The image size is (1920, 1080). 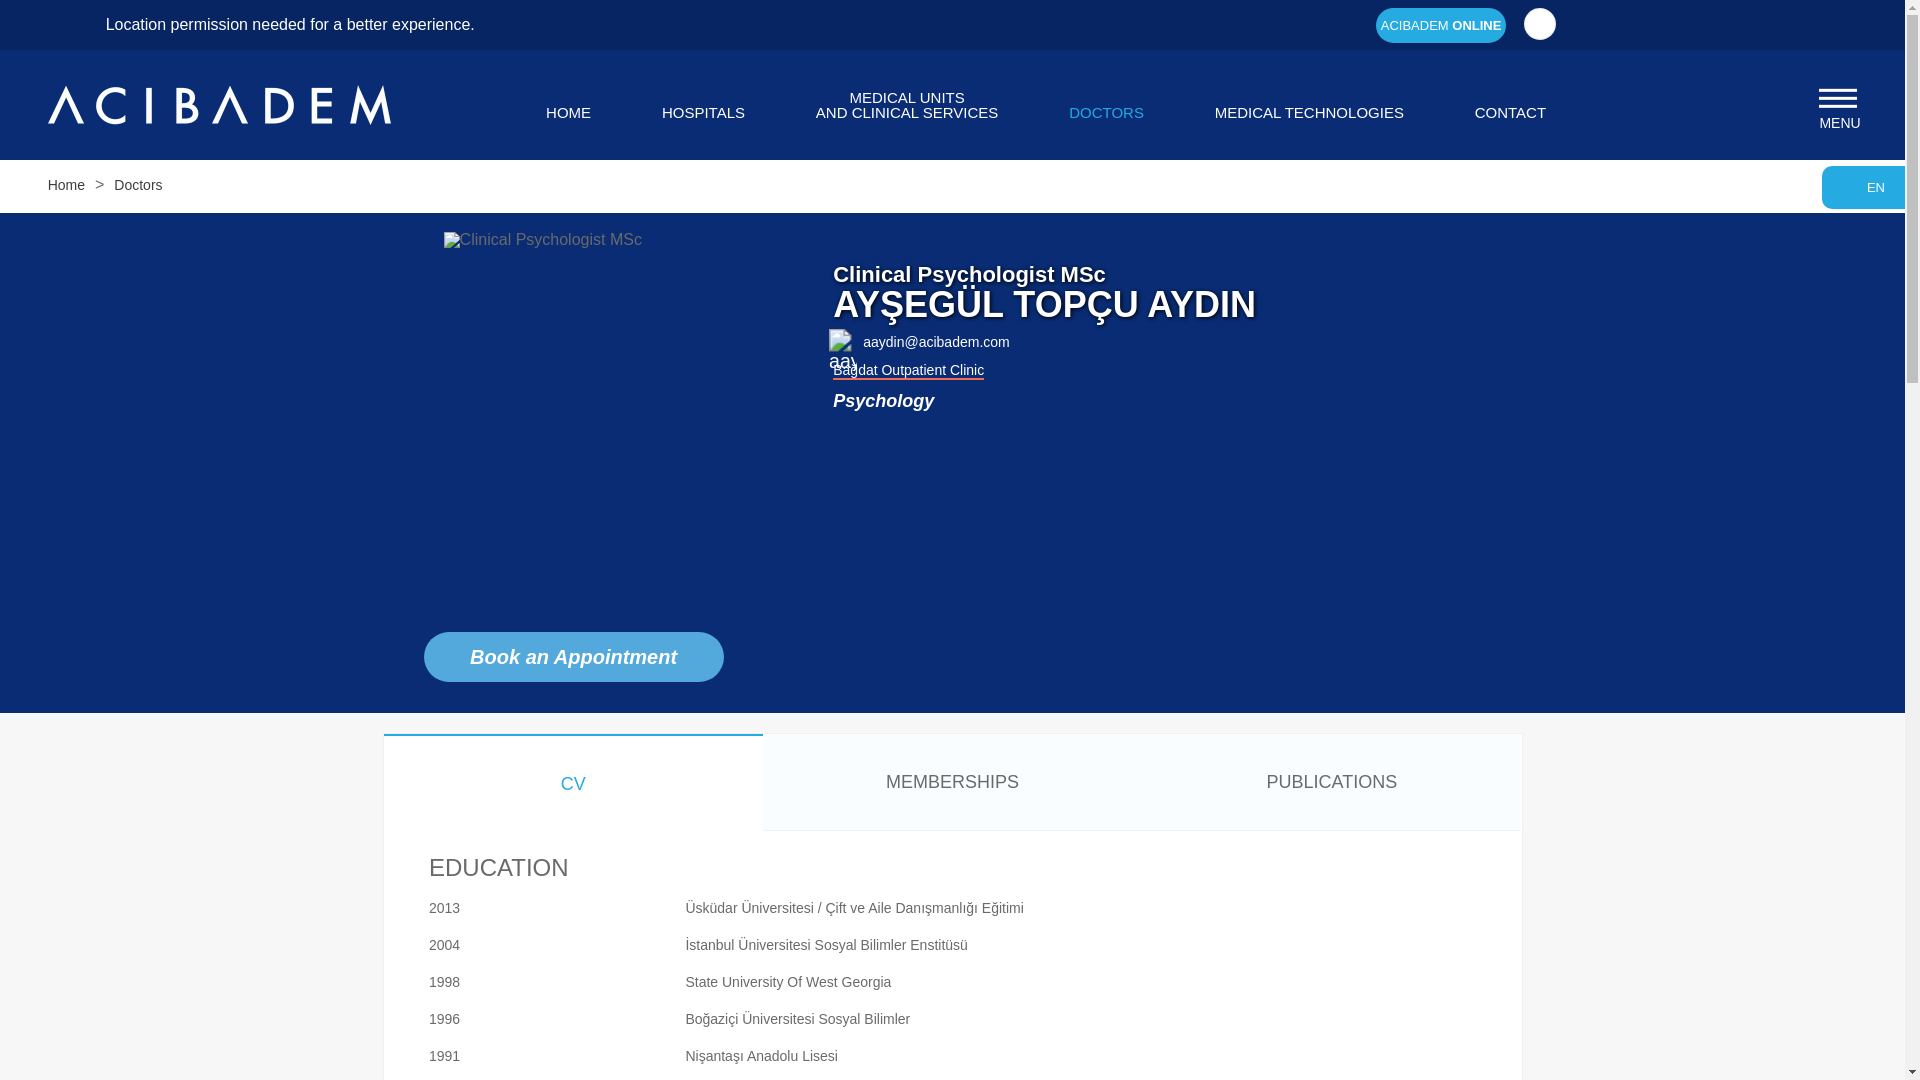 What do you see at coordinates (66, 185) in the screenshot?
I see `DOCTORS` at bounding box center [66, 185].